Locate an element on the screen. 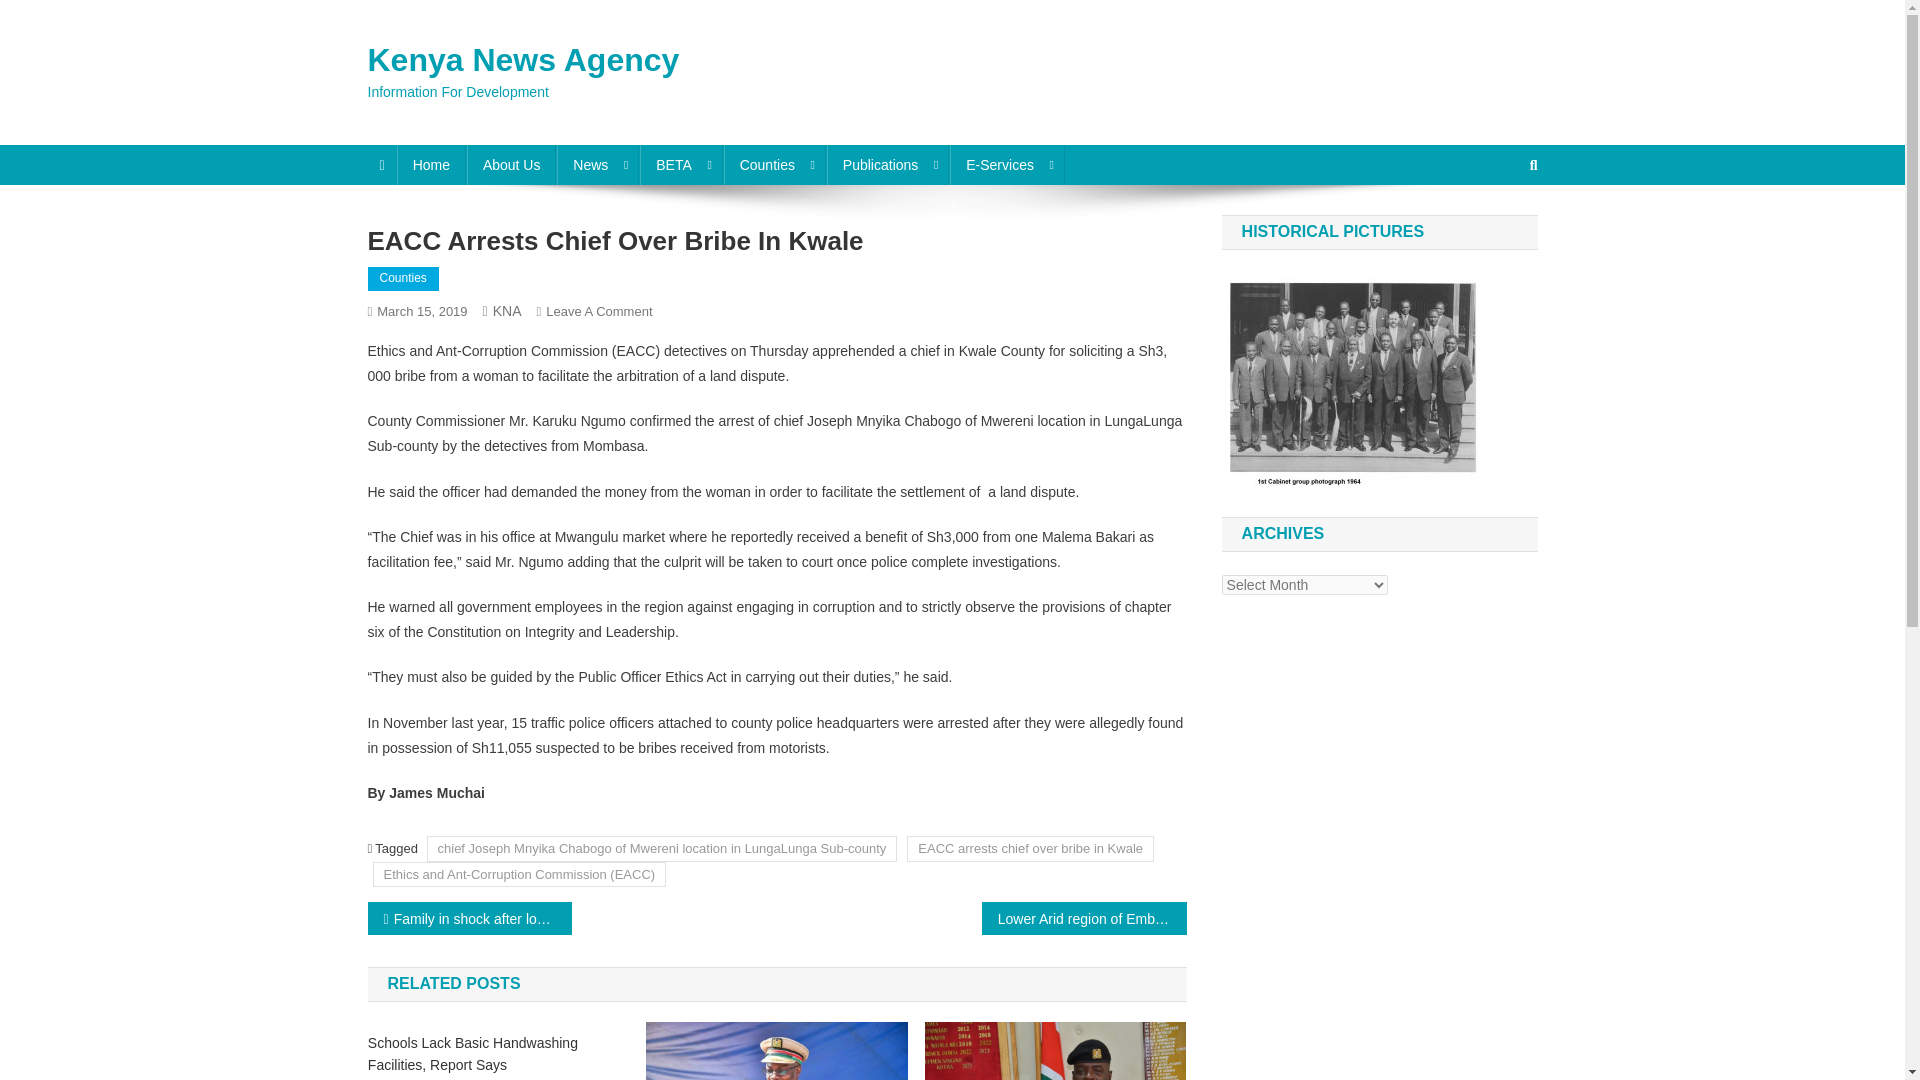  News is located at coordinates (598, 164).